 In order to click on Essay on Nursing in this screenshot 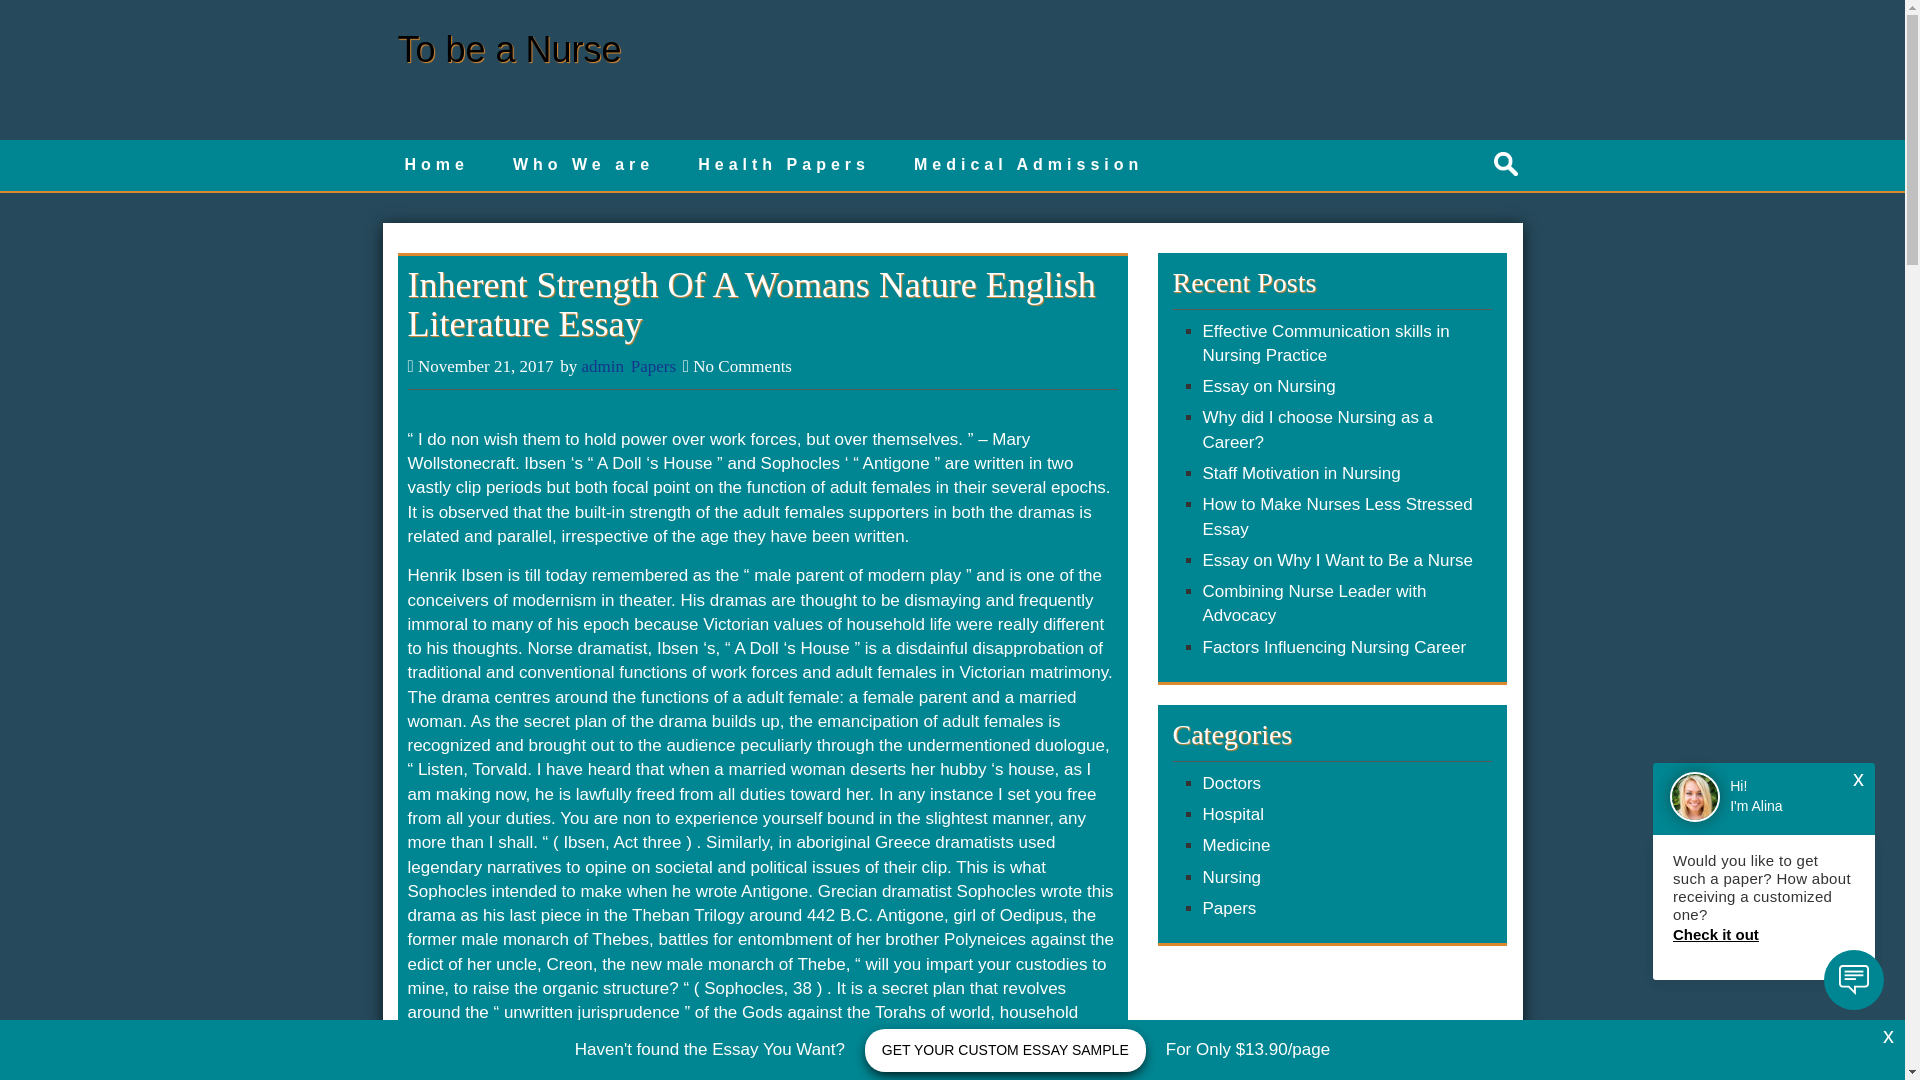, I will do `click(1268, 386)`.